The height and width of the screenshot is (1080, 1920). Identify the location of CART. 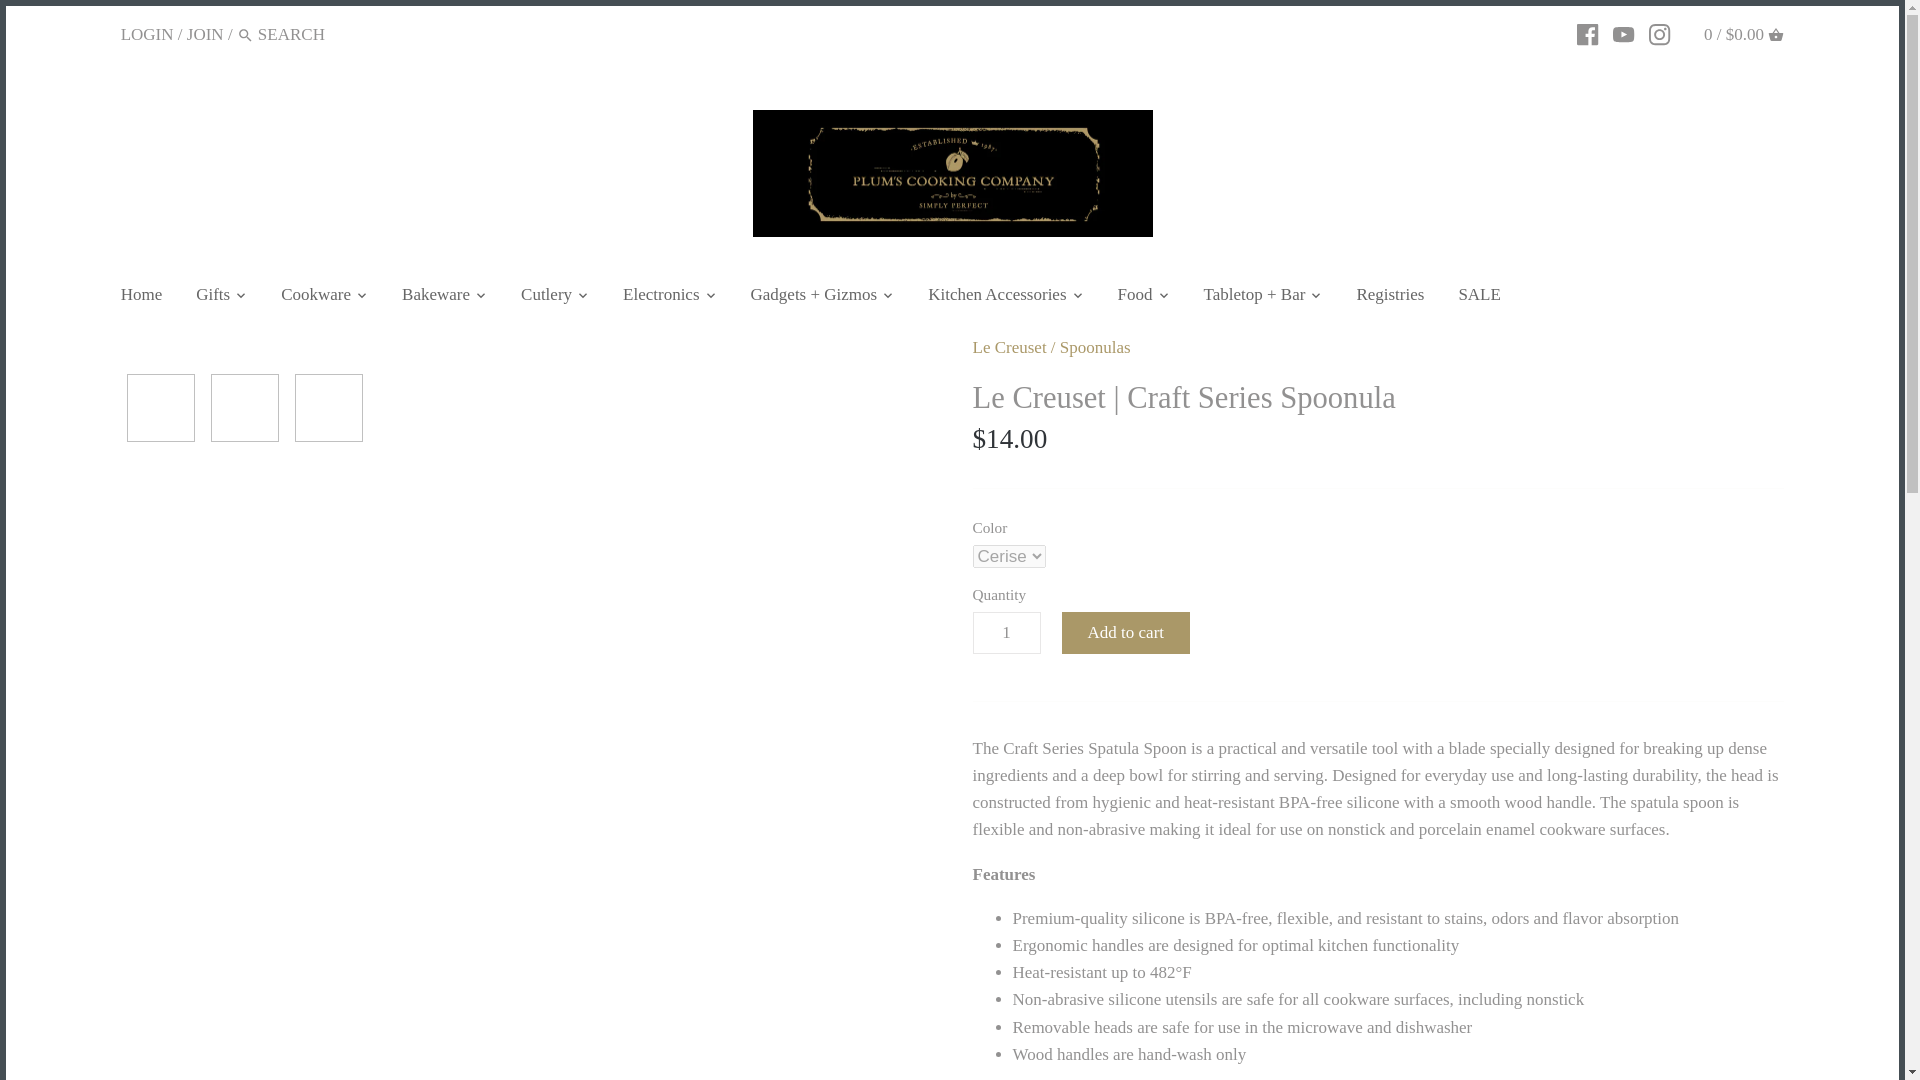
(1776, 35).